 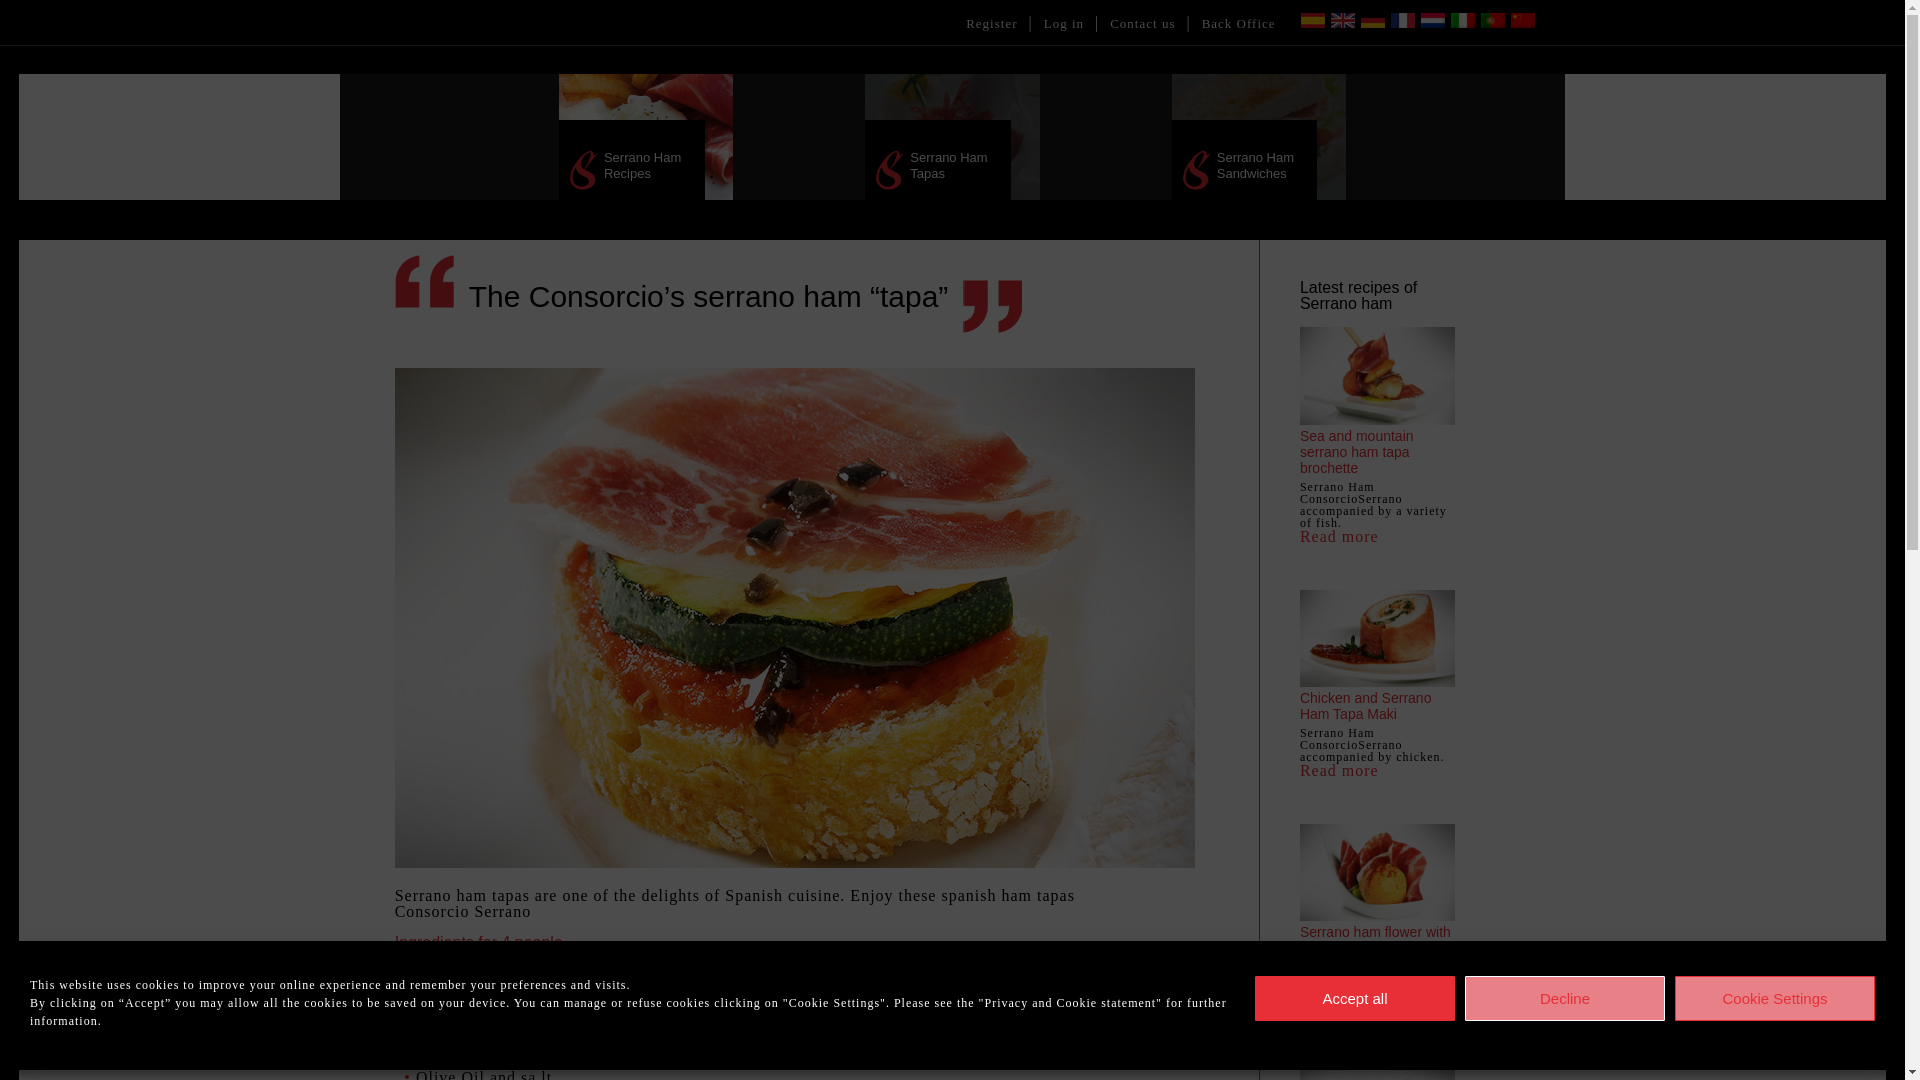 I want to click on Back Office, so click(x=1238, y=24).